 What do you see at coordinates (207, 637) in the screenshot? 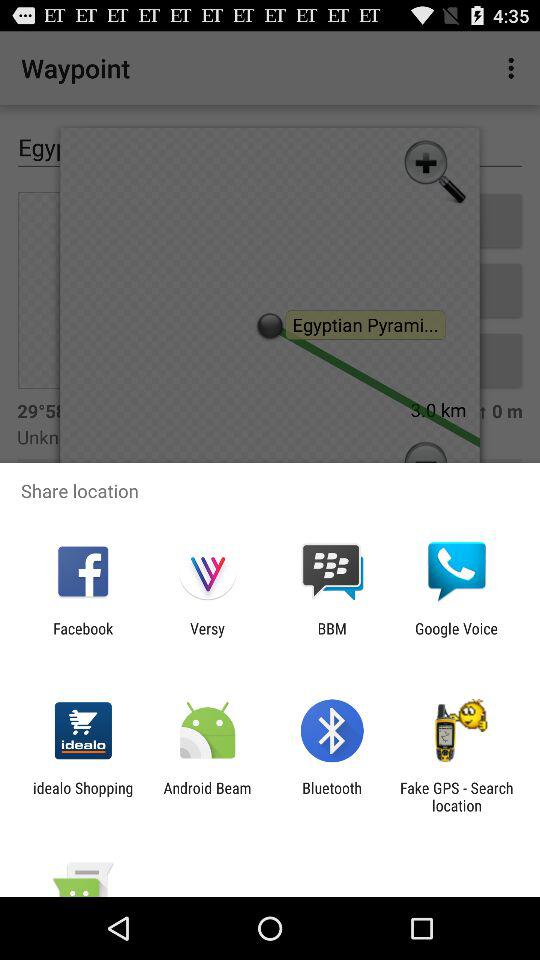
I see `choose the app next to the bbm icon` at bounding box center [207, 637].